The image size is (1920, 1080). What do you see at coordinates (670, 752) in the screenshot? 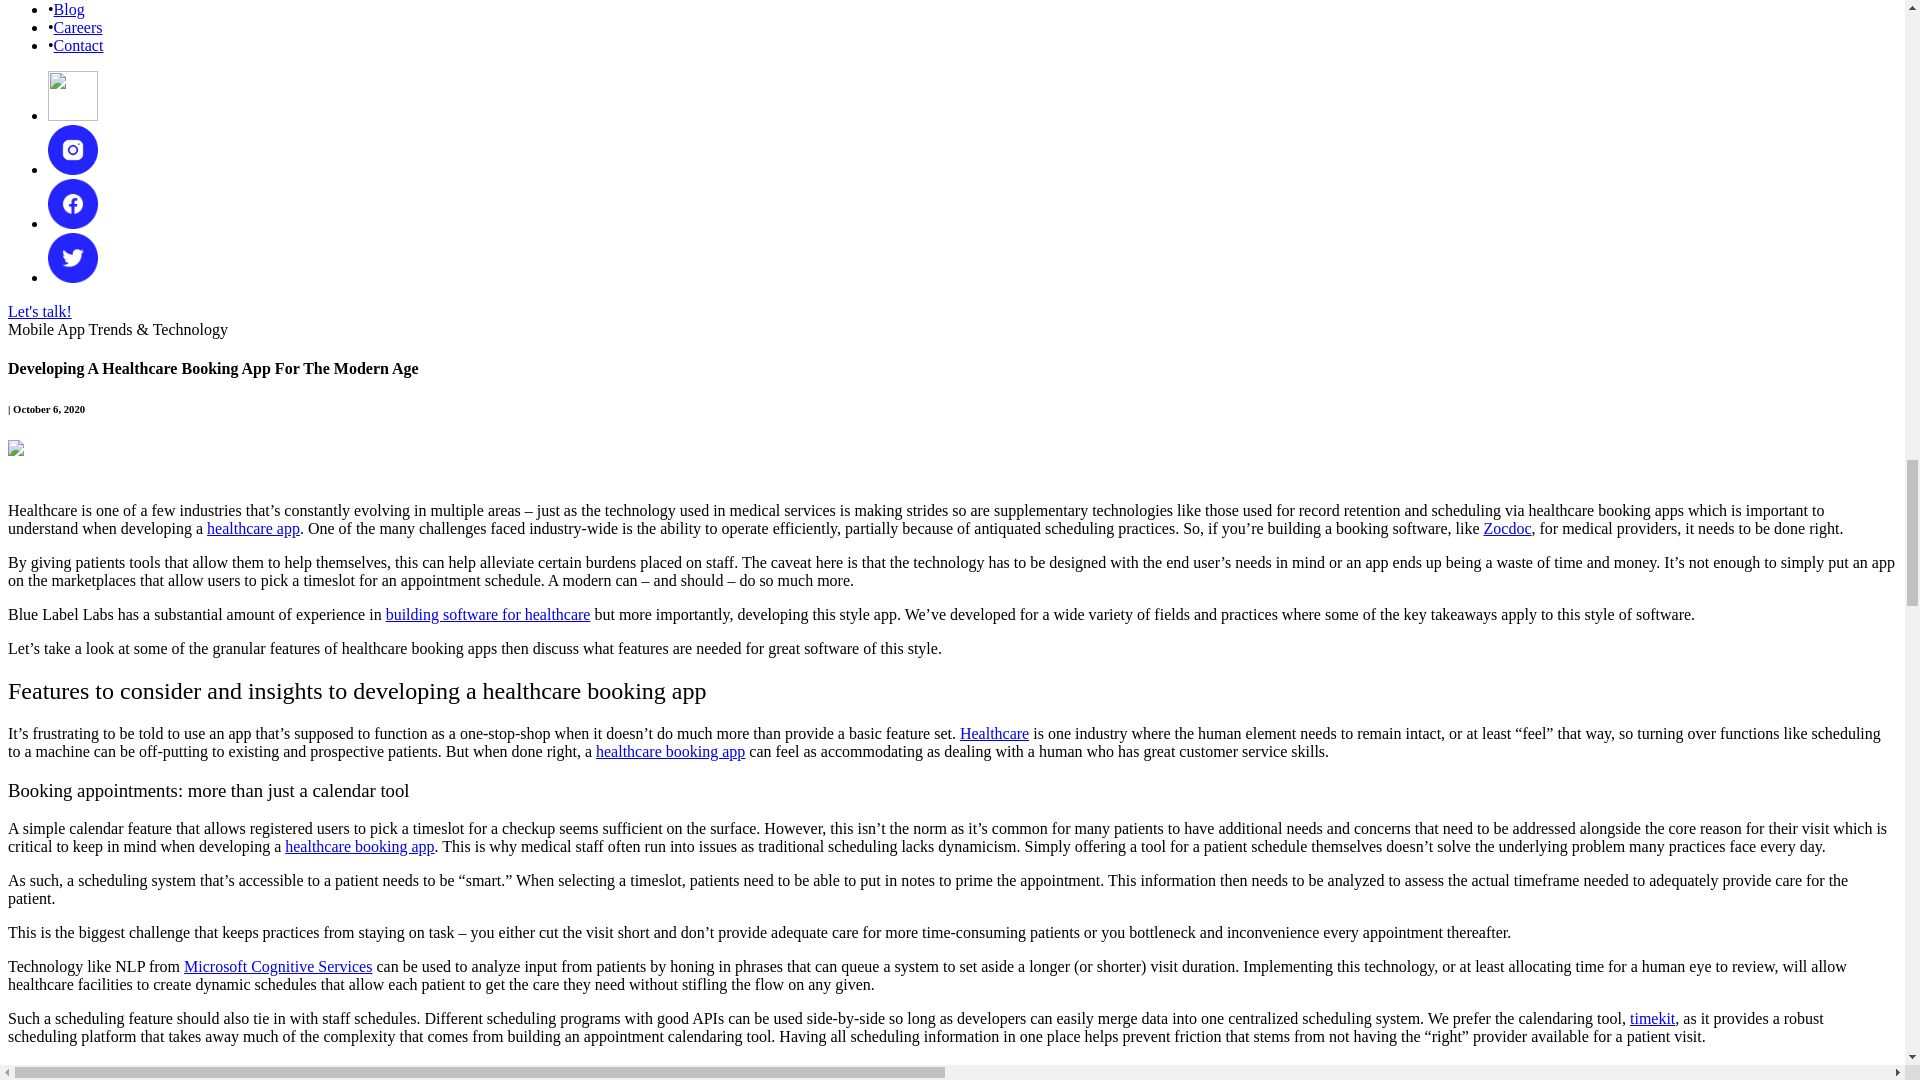
I see `healthcare booking app` at bounding box center [670, 752].